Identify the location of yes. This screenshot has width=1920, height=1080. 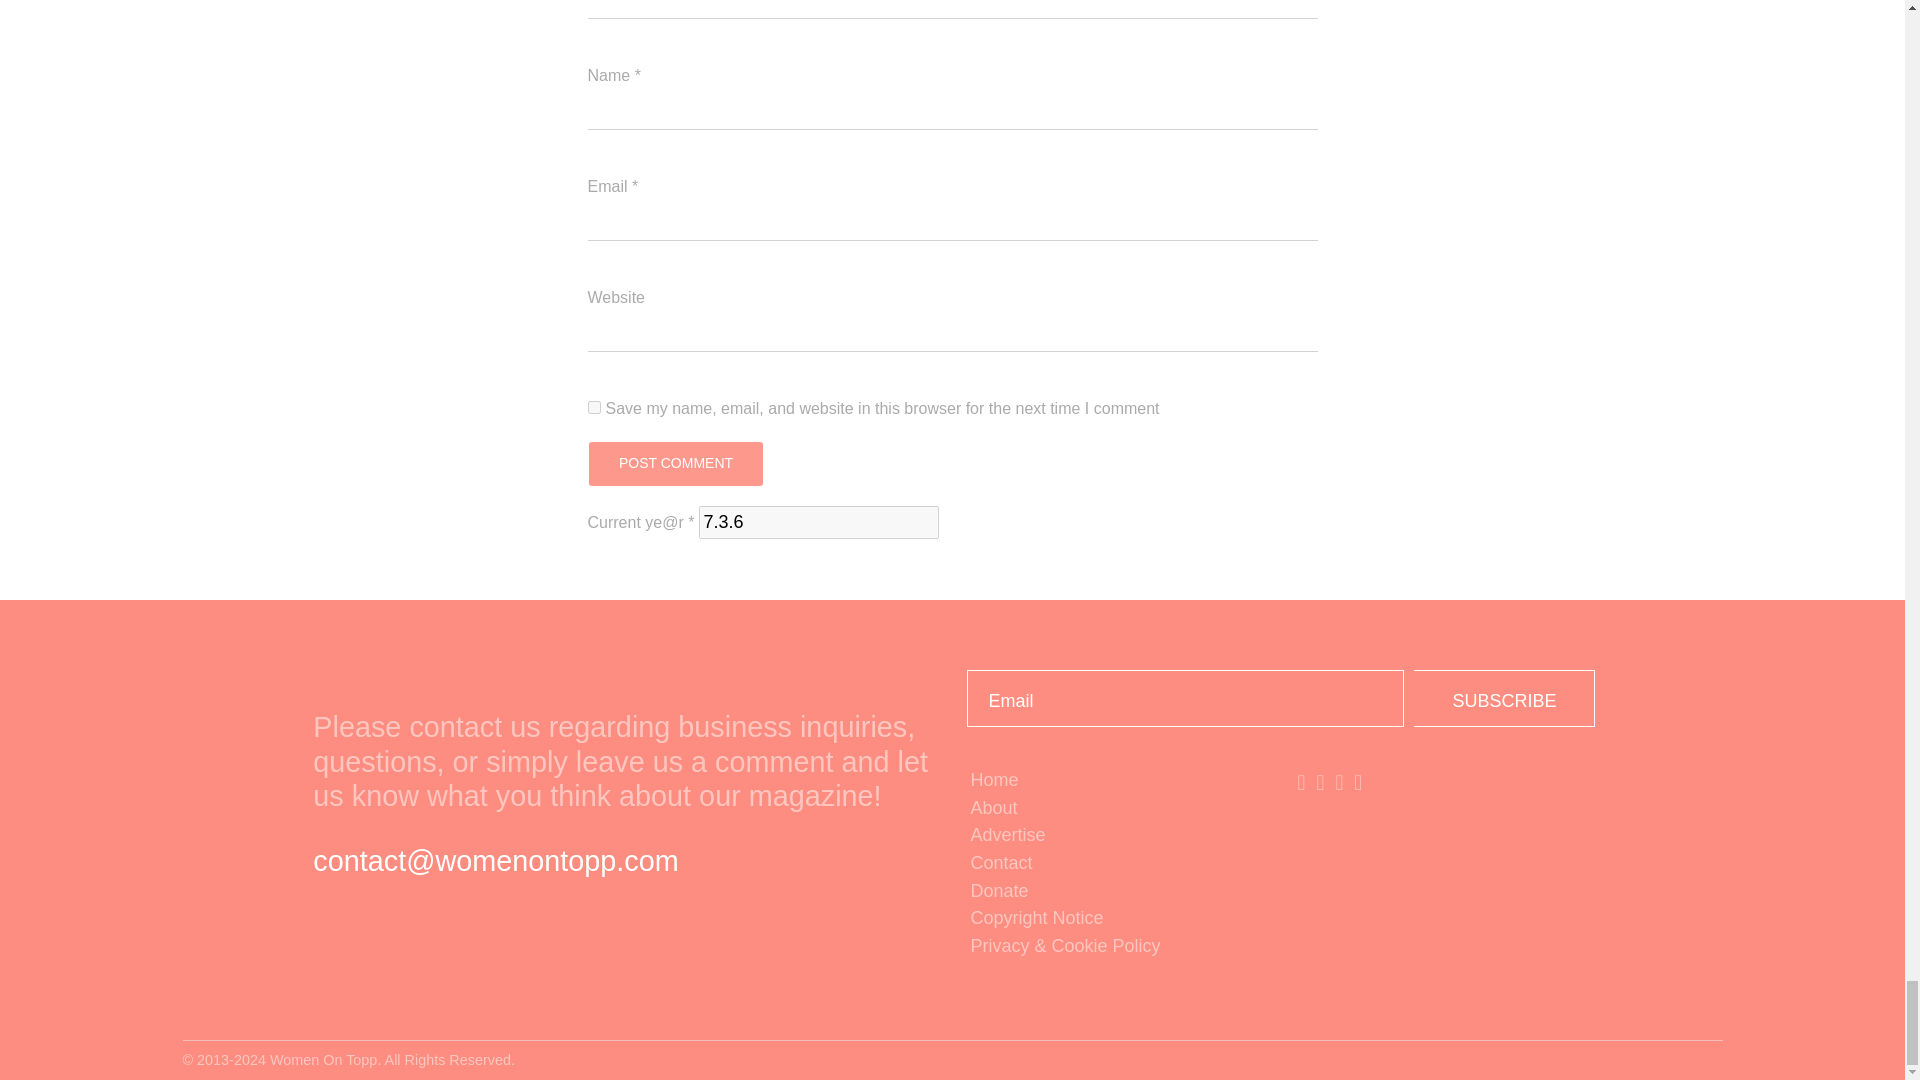
(594, 406).